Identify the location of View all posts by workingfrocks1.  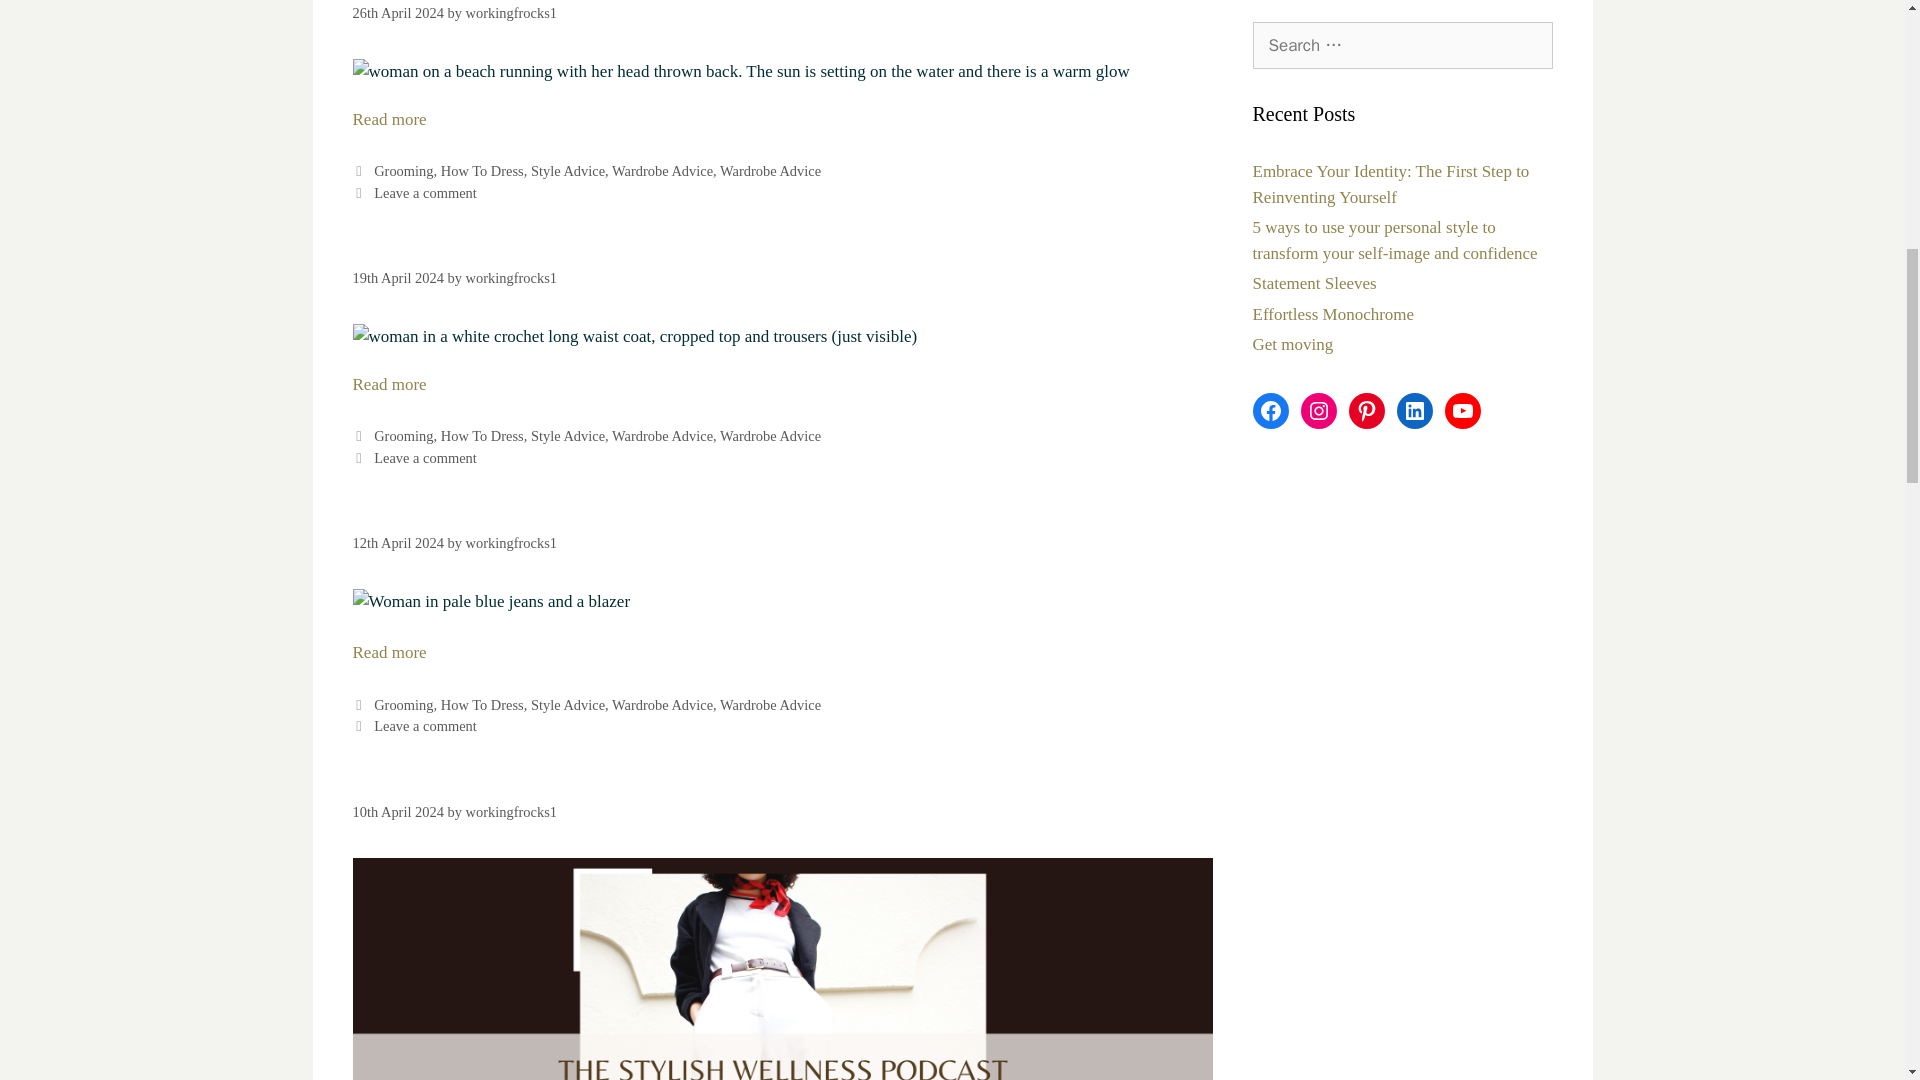
(511, 12).